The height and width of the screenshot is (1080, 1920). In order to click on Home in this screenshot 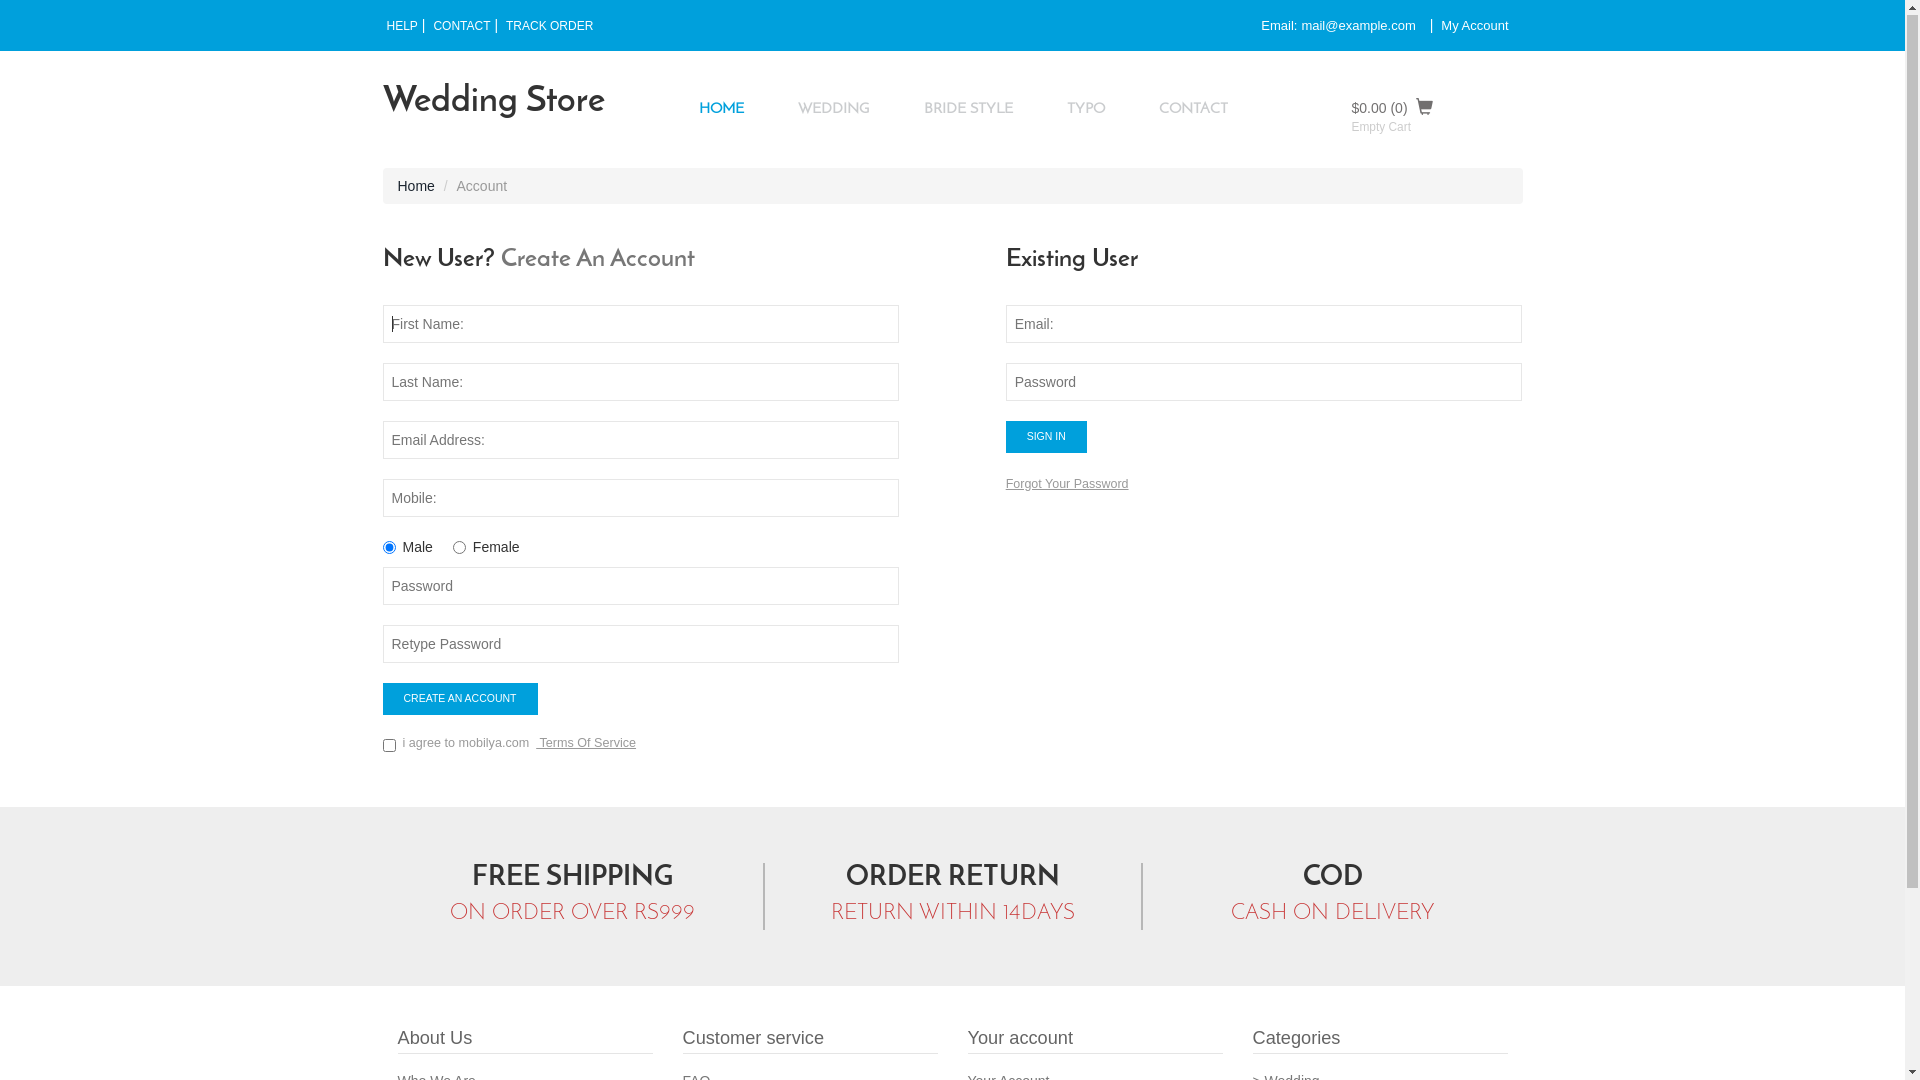, I will do `click(416, 187)`.